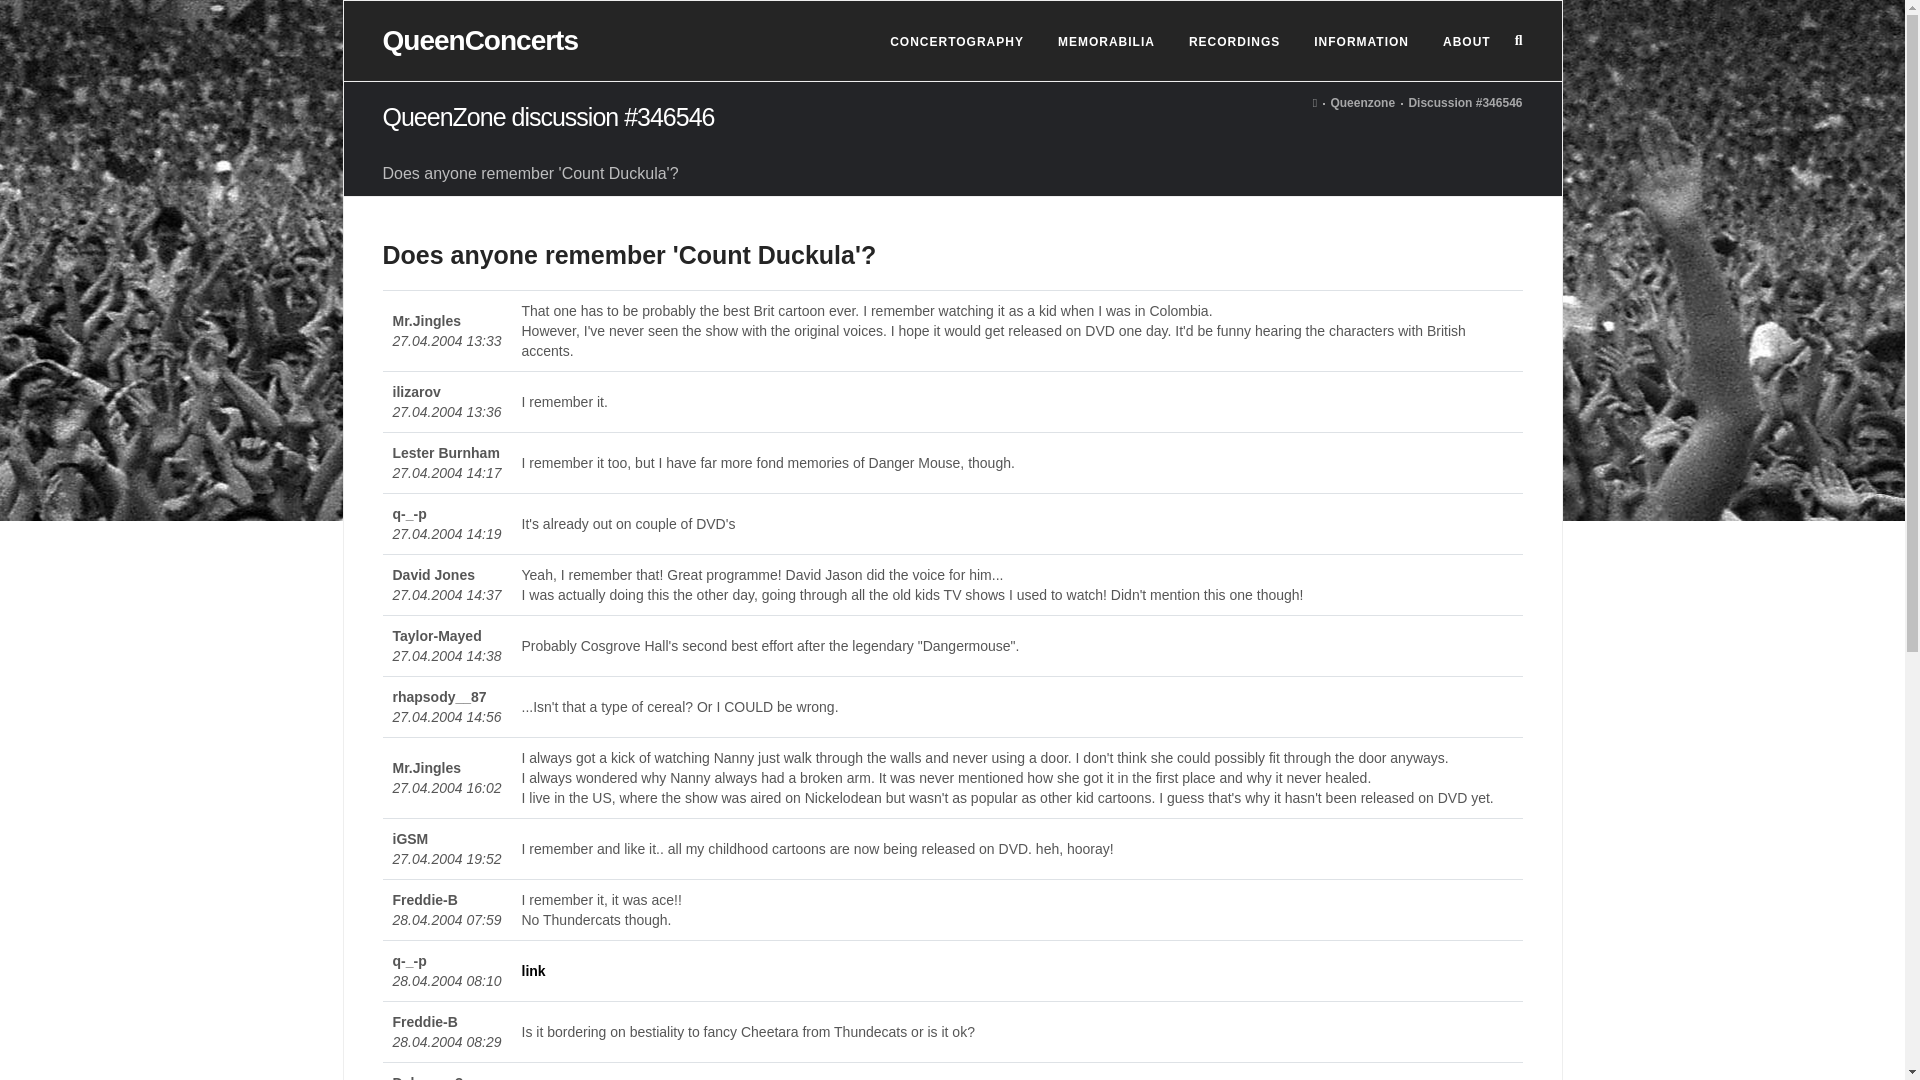  What do you see at coordinates (1234, 42) in the screenshot?
I see `RECORDINGS` at bounding box center [1234, 42].